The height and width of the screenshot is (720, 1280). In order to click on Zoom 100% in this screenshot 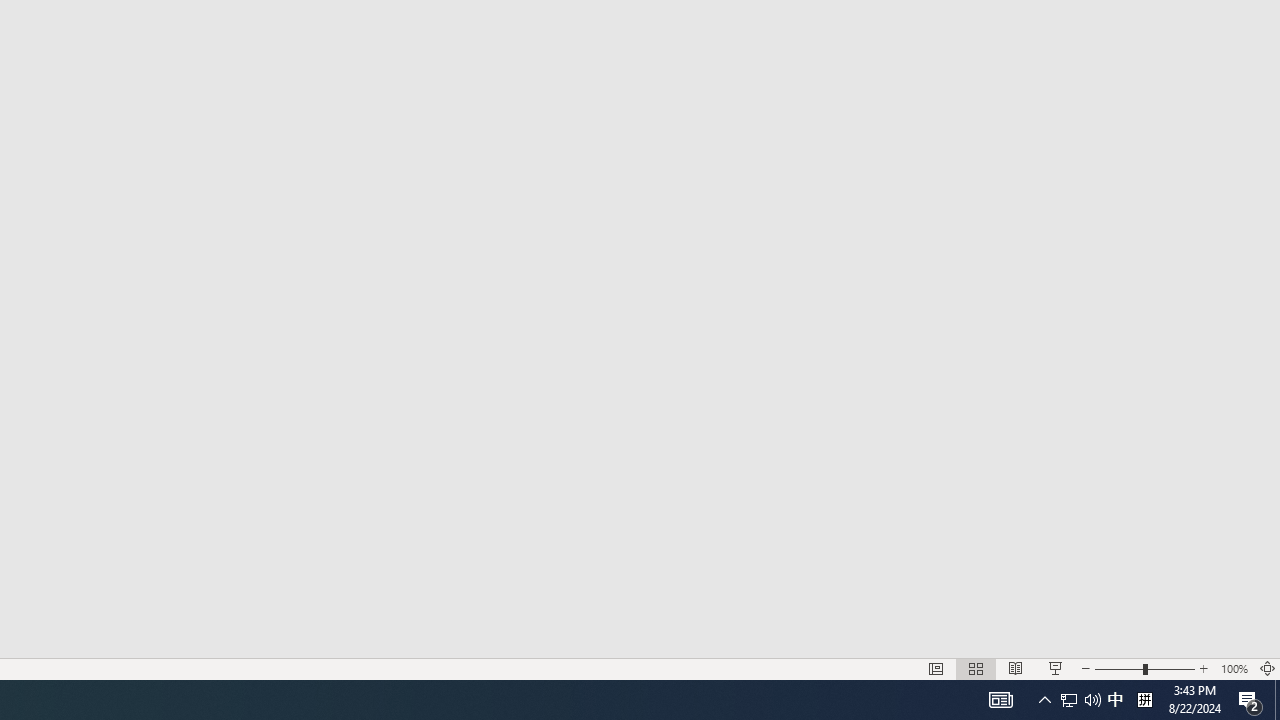, I will do `click(1234, 668)`.